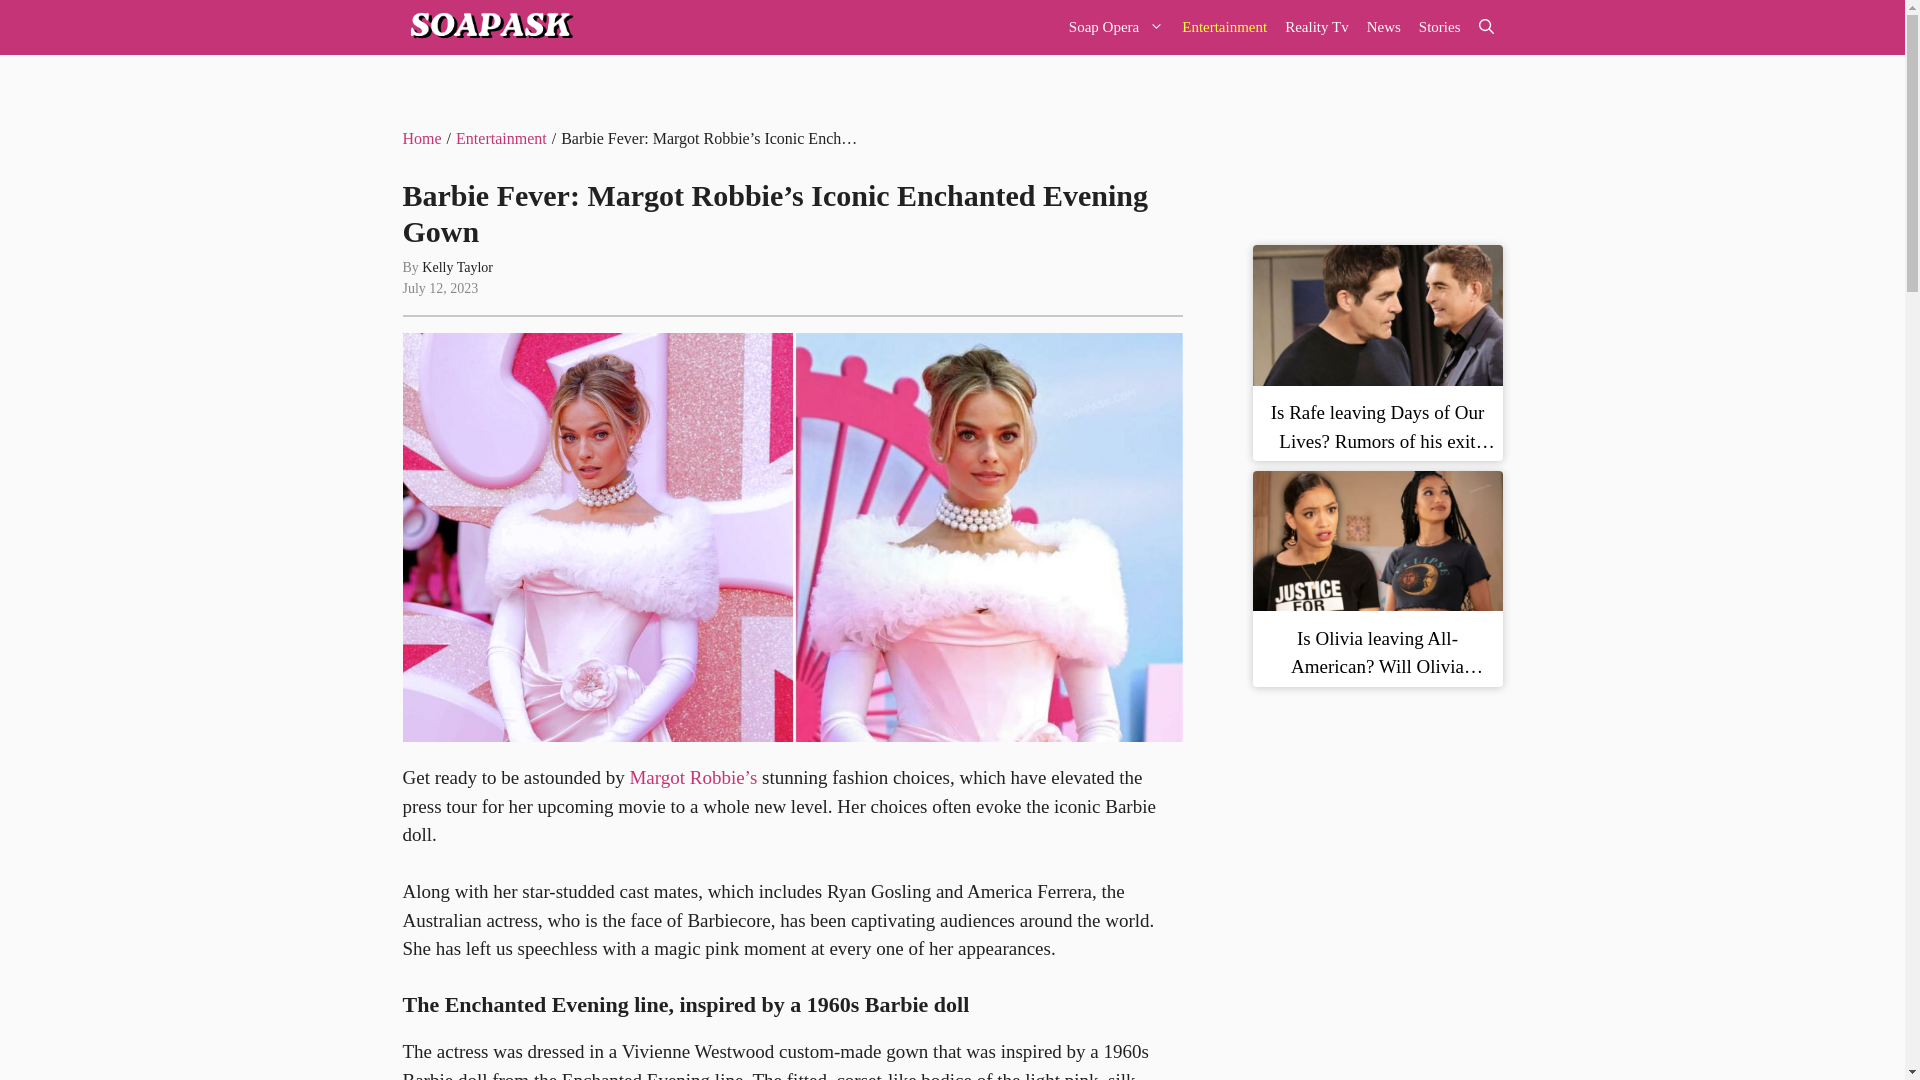 This screenshot has width=1920, height=1080. What do you see at coordinates (1116, 28) in the screenshot?
I see `Soap Opera` at bounding box center [1116, 28].